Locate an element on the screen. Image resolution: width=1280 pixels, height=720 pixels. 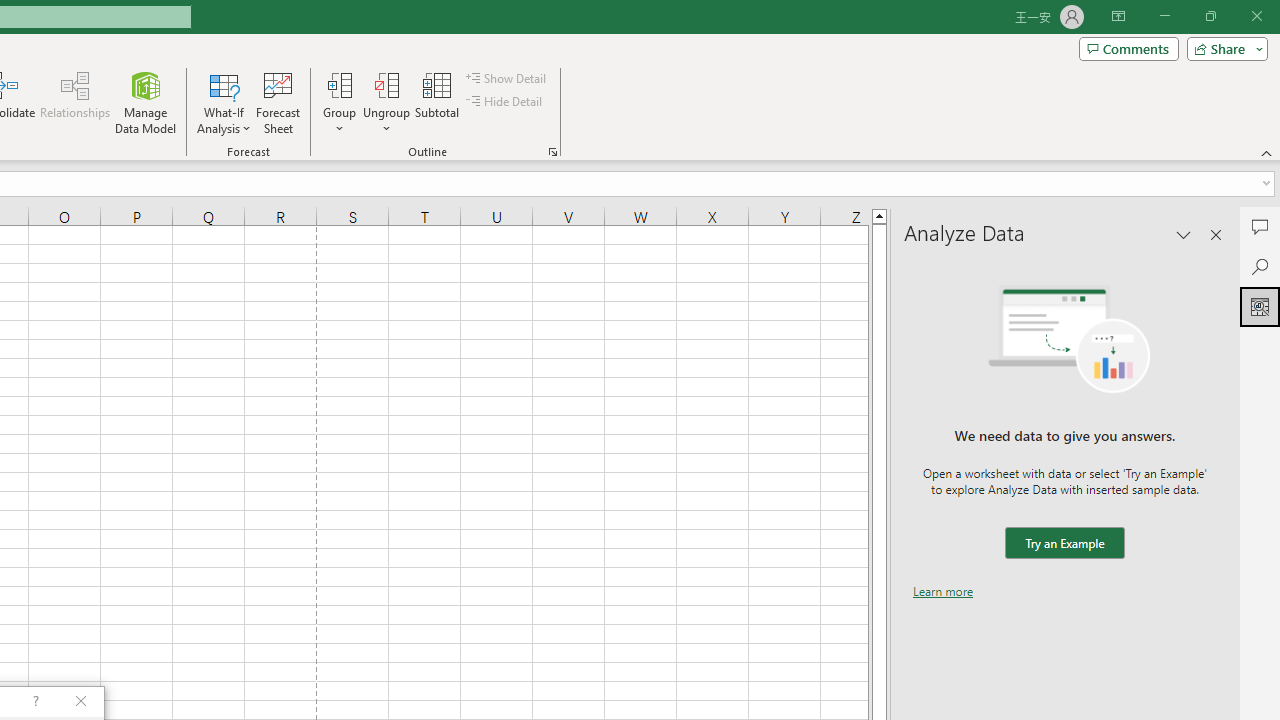
Ribbon Display Options is located at coordinates (1118, 16).